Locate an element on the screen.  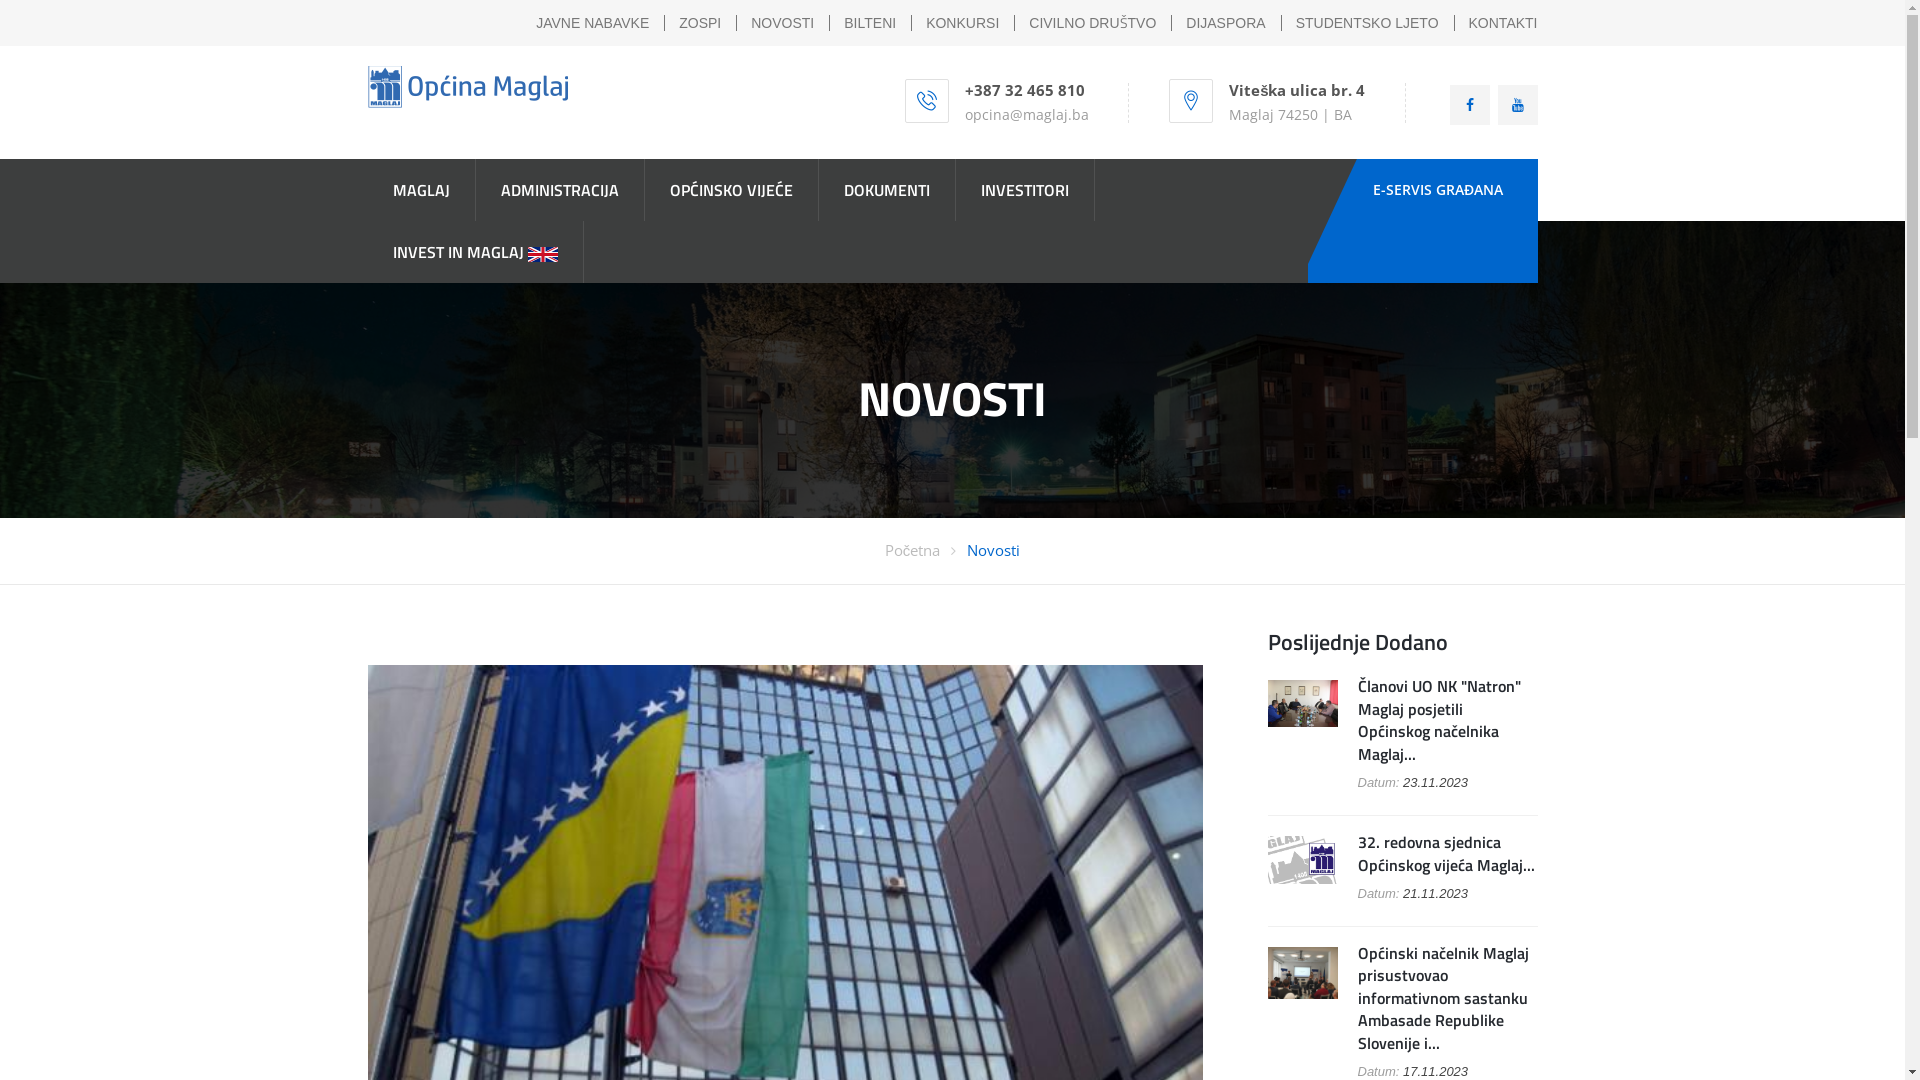
21.11.2023 is located at coordinates (1436, 894).